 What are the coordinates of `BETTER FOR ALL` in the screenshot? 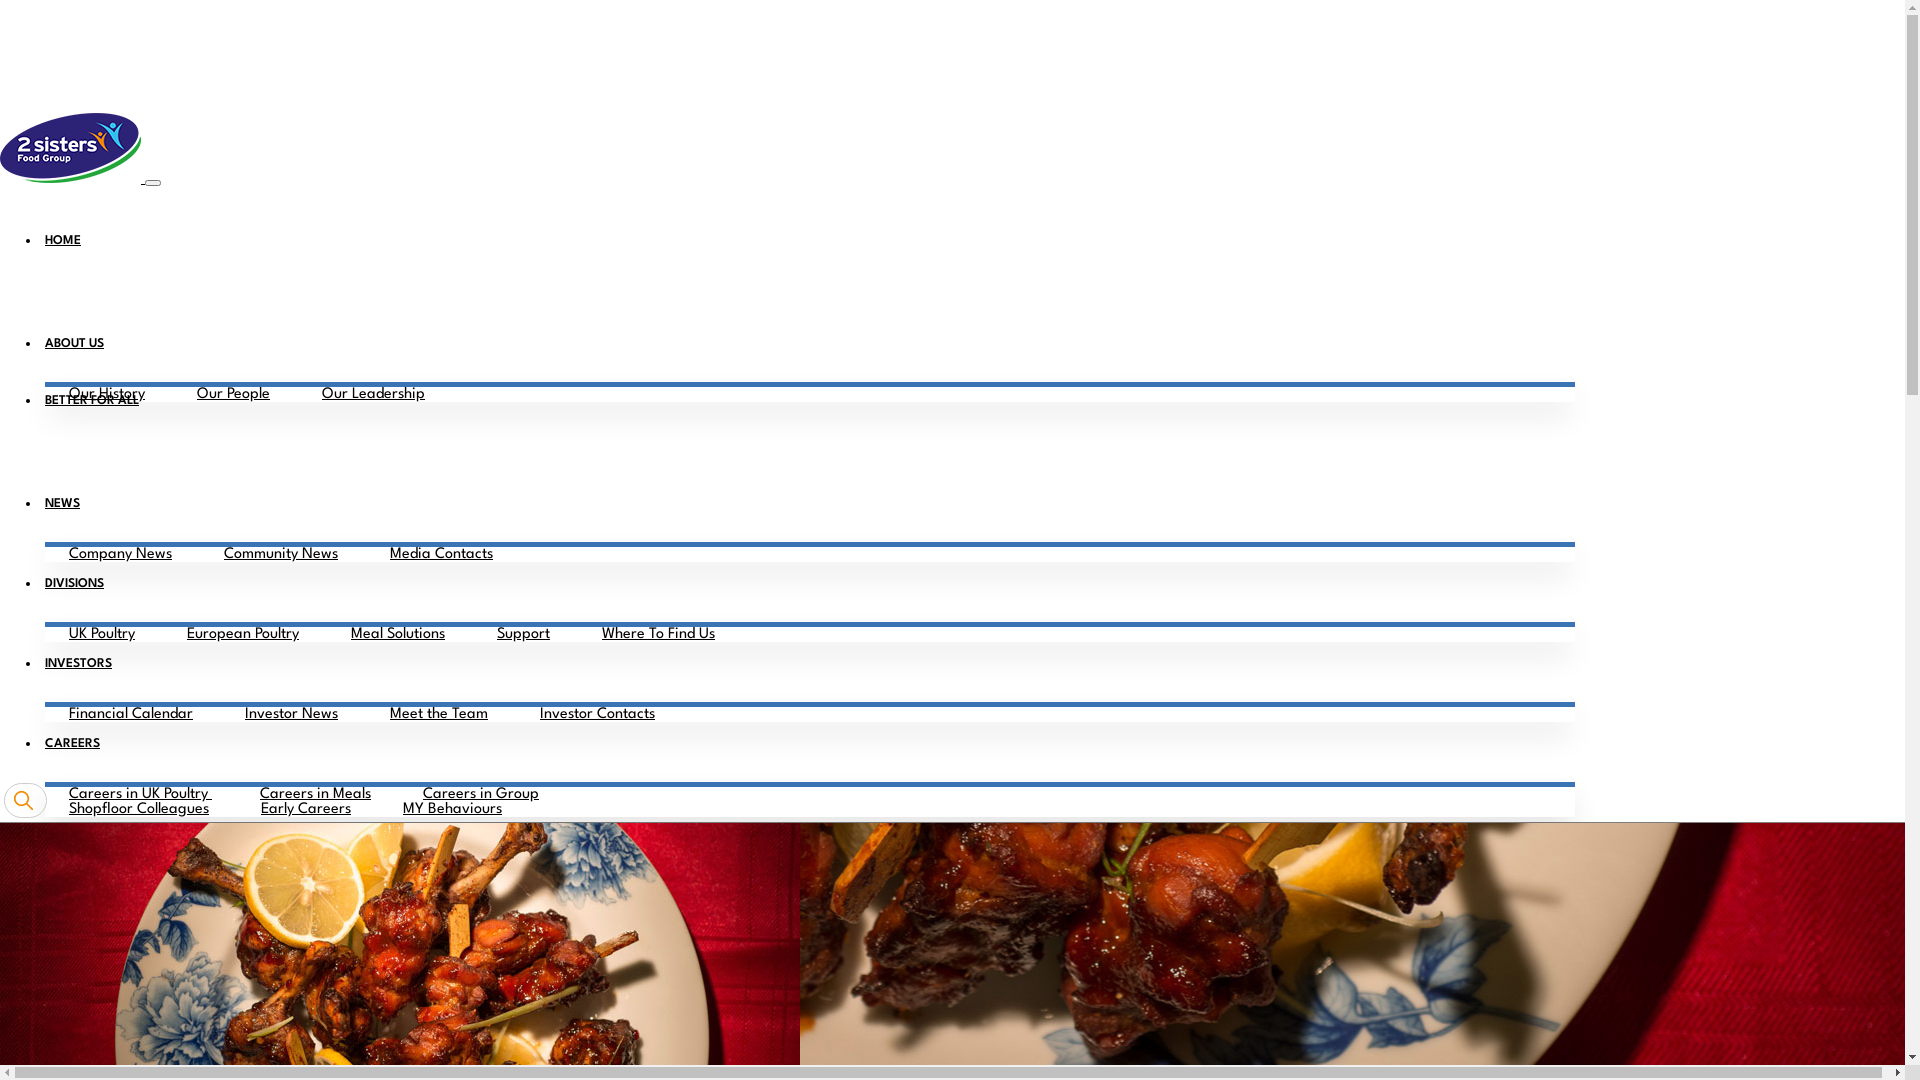 It's located at (92, 401).